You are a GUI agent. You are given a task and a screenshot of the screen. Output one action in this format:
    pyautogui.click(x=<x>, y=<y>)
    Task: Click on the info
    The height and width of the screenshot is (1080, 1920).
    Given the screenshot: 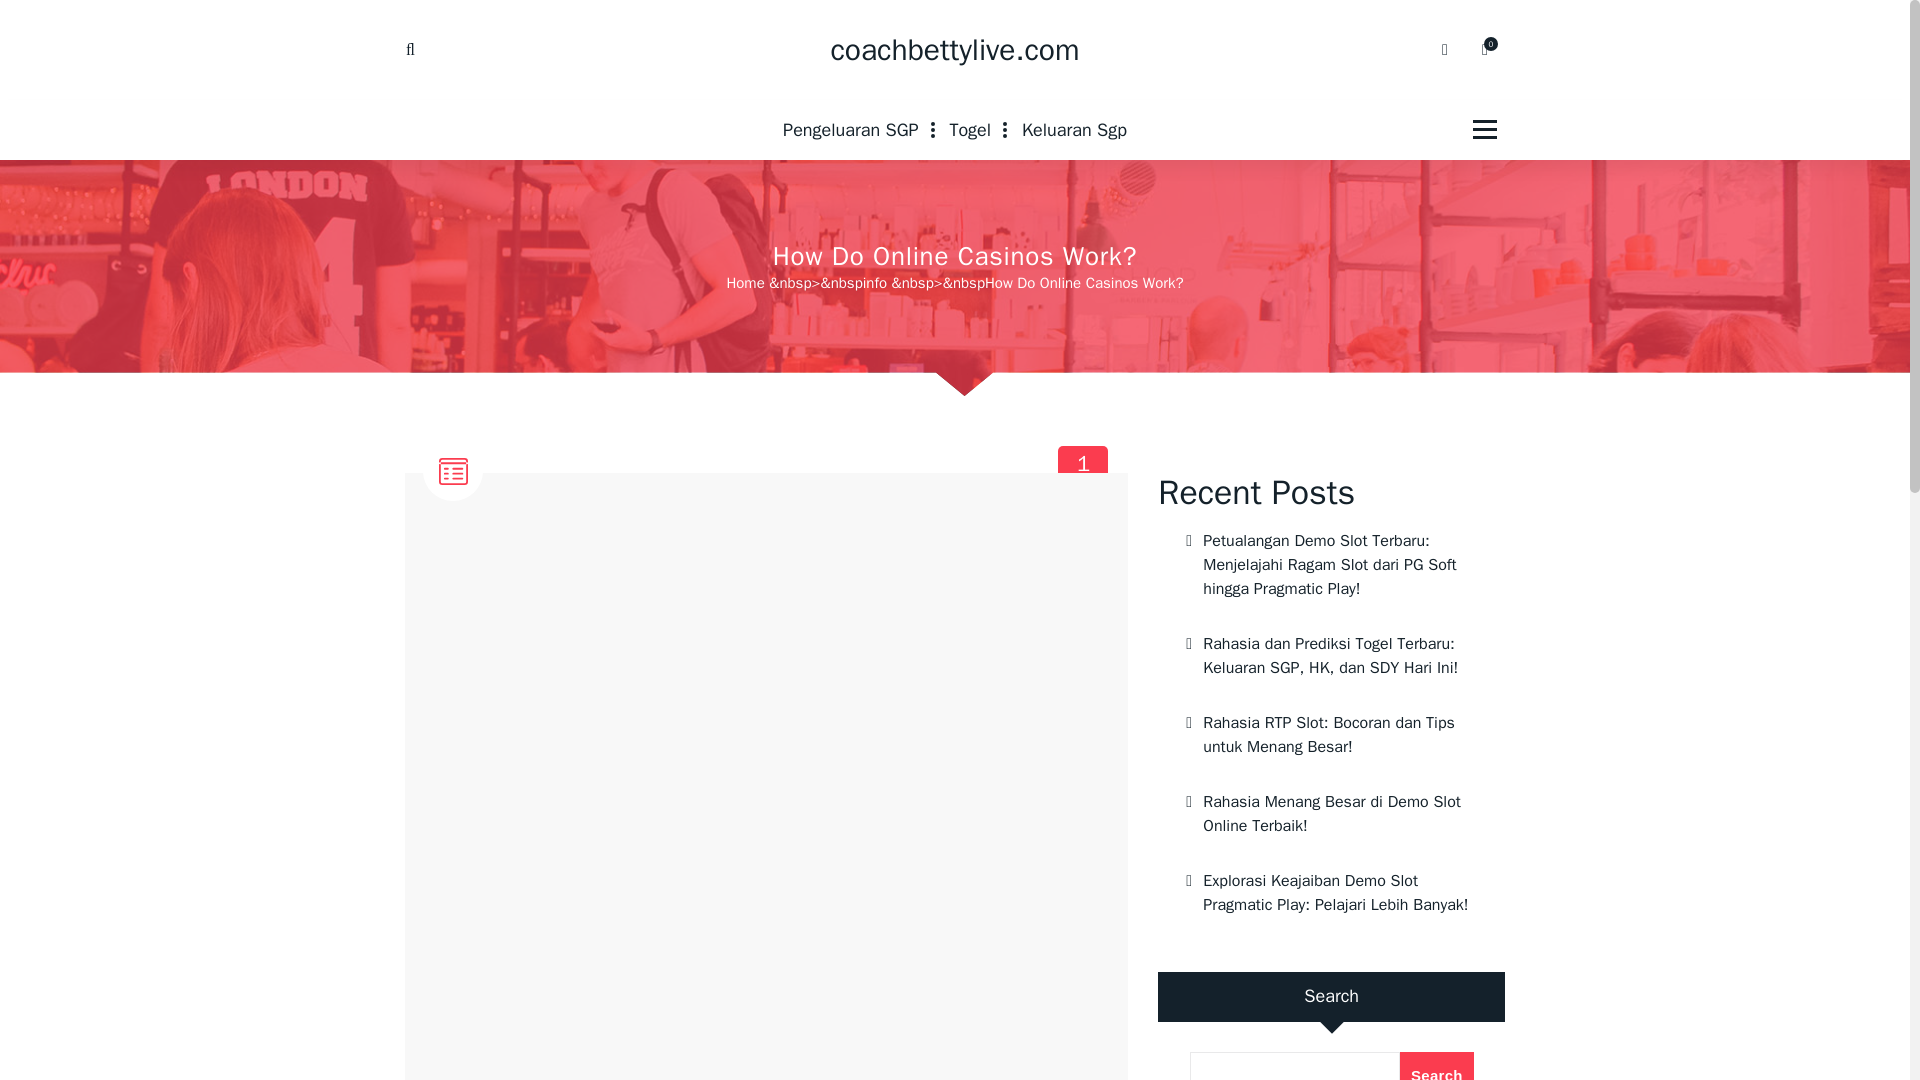 What is the action you would take?
    pyautogui.click(x=1331, y=734)
    